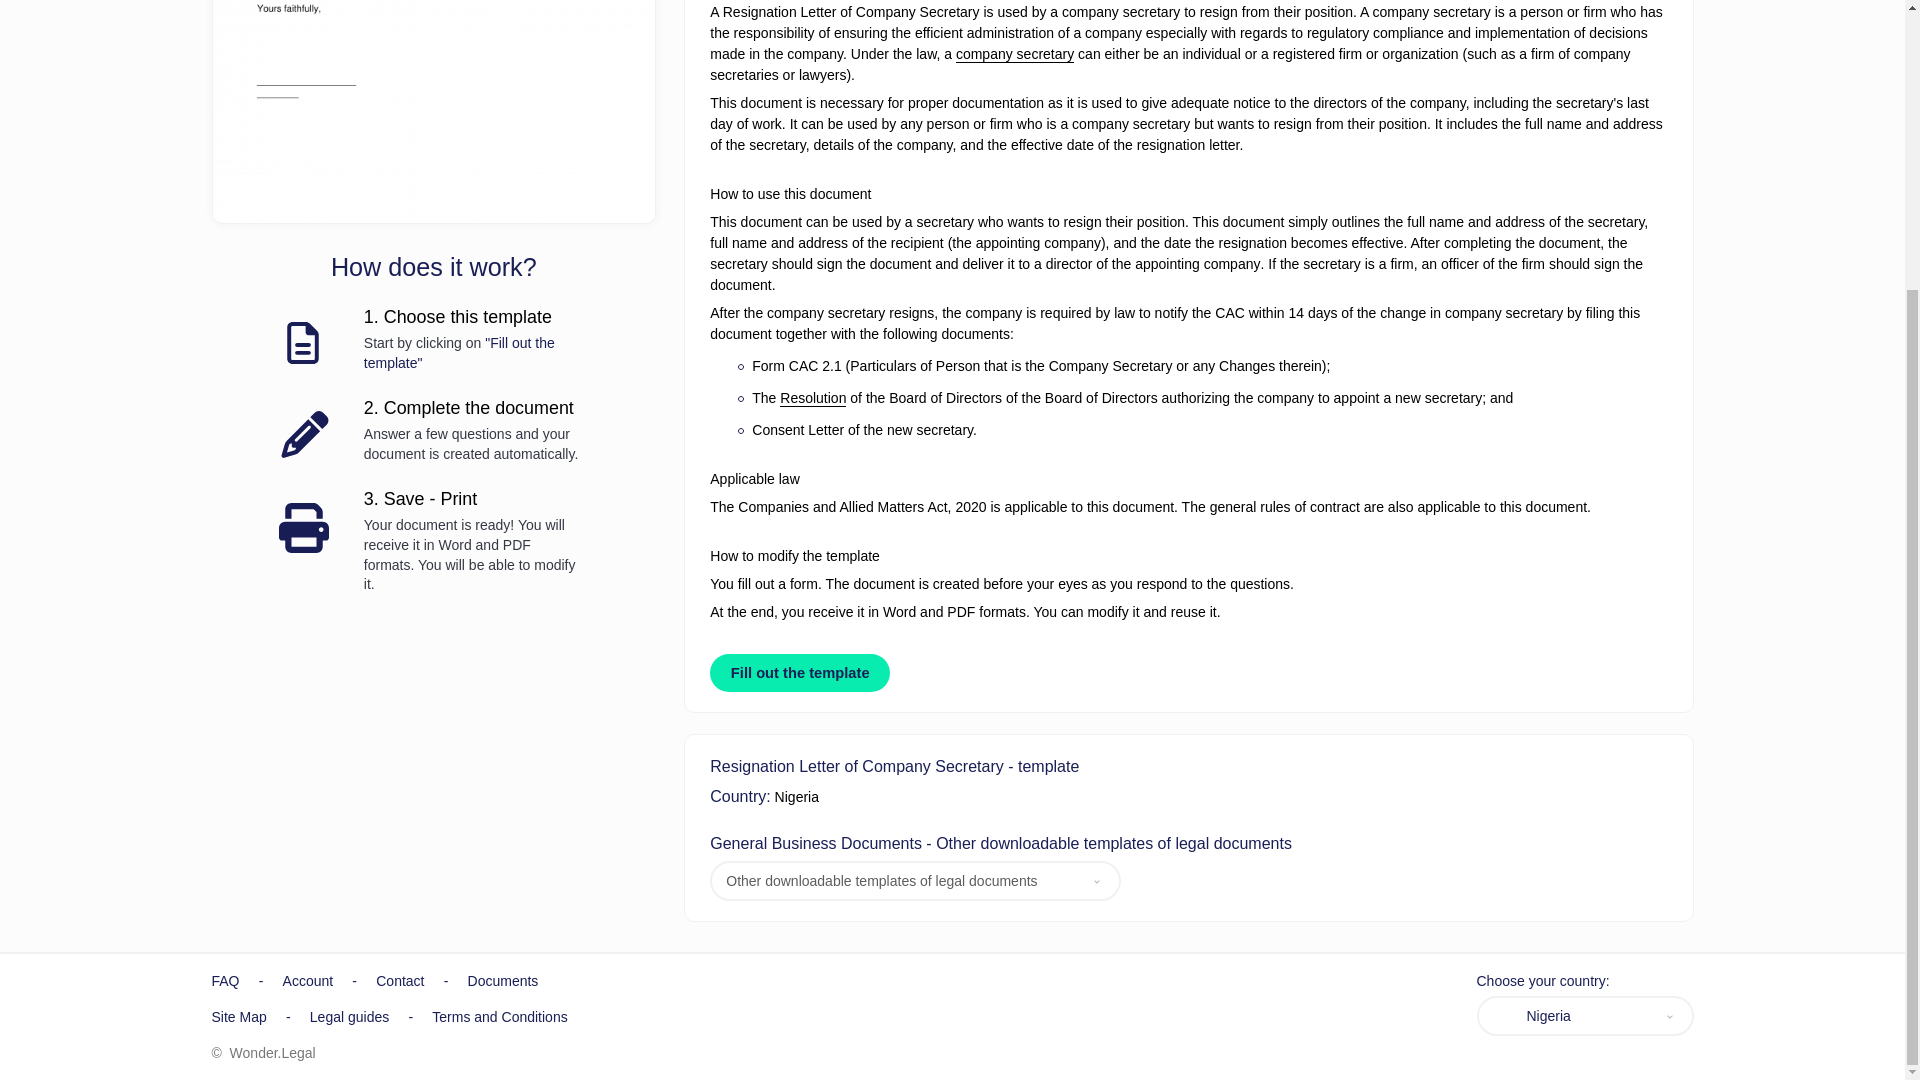  I want to click on Get started for free, so click(432, 111).